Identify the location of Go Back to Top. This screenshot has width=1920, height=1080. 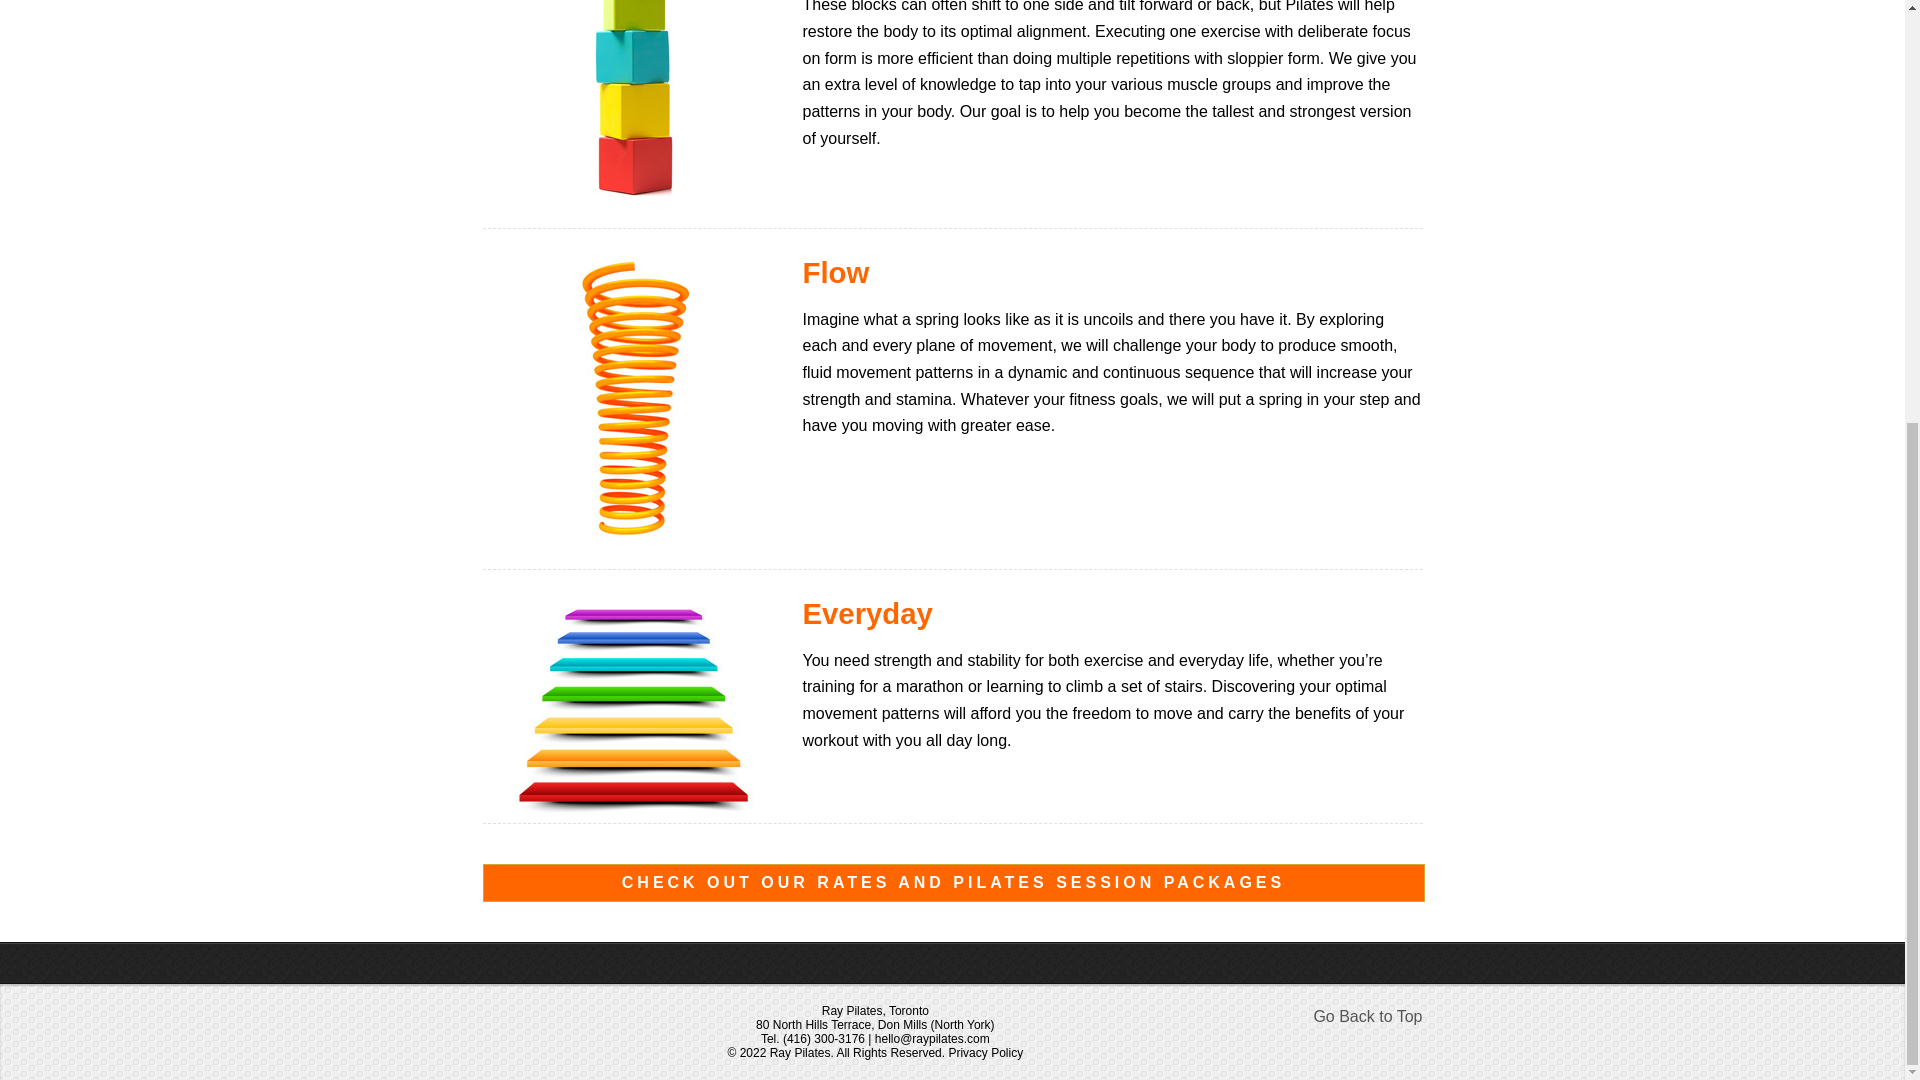
(1368, 1018).